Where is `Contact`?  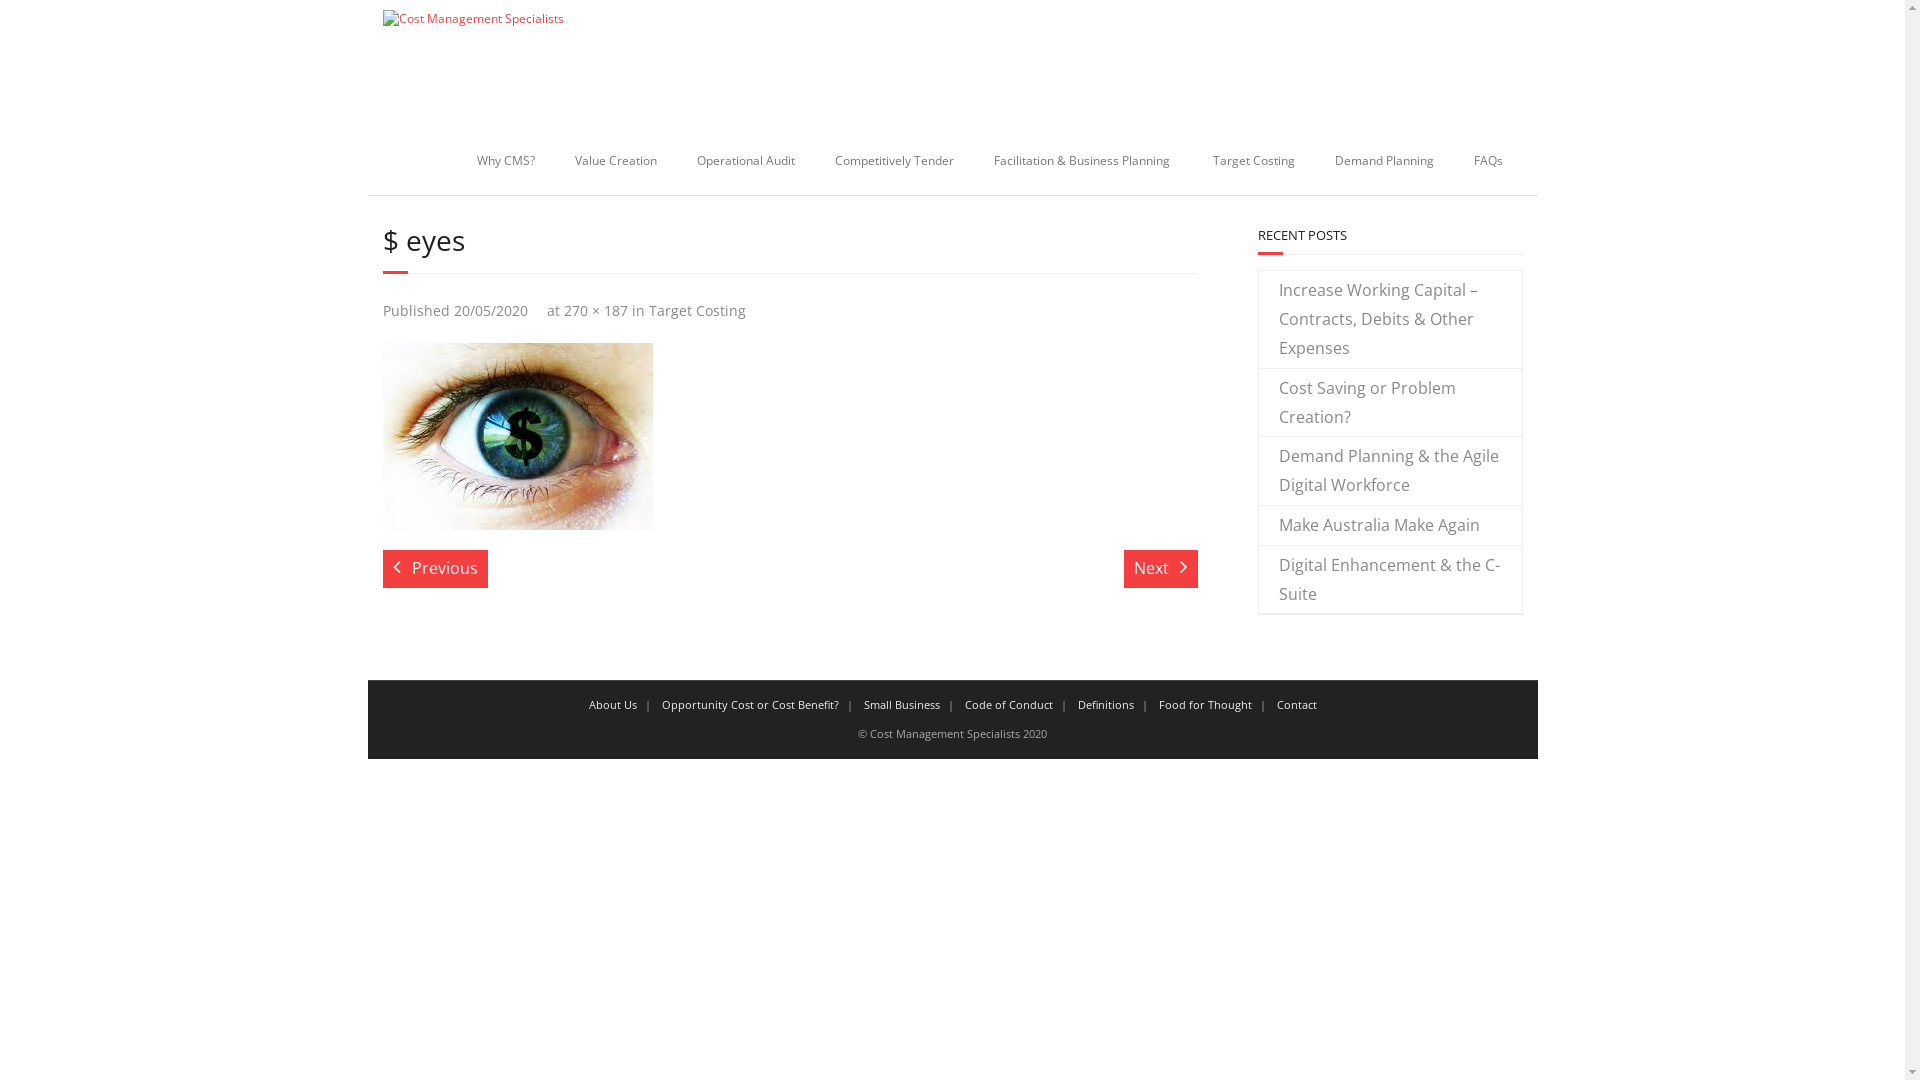 Contact is located at coordinates (1296, 704).